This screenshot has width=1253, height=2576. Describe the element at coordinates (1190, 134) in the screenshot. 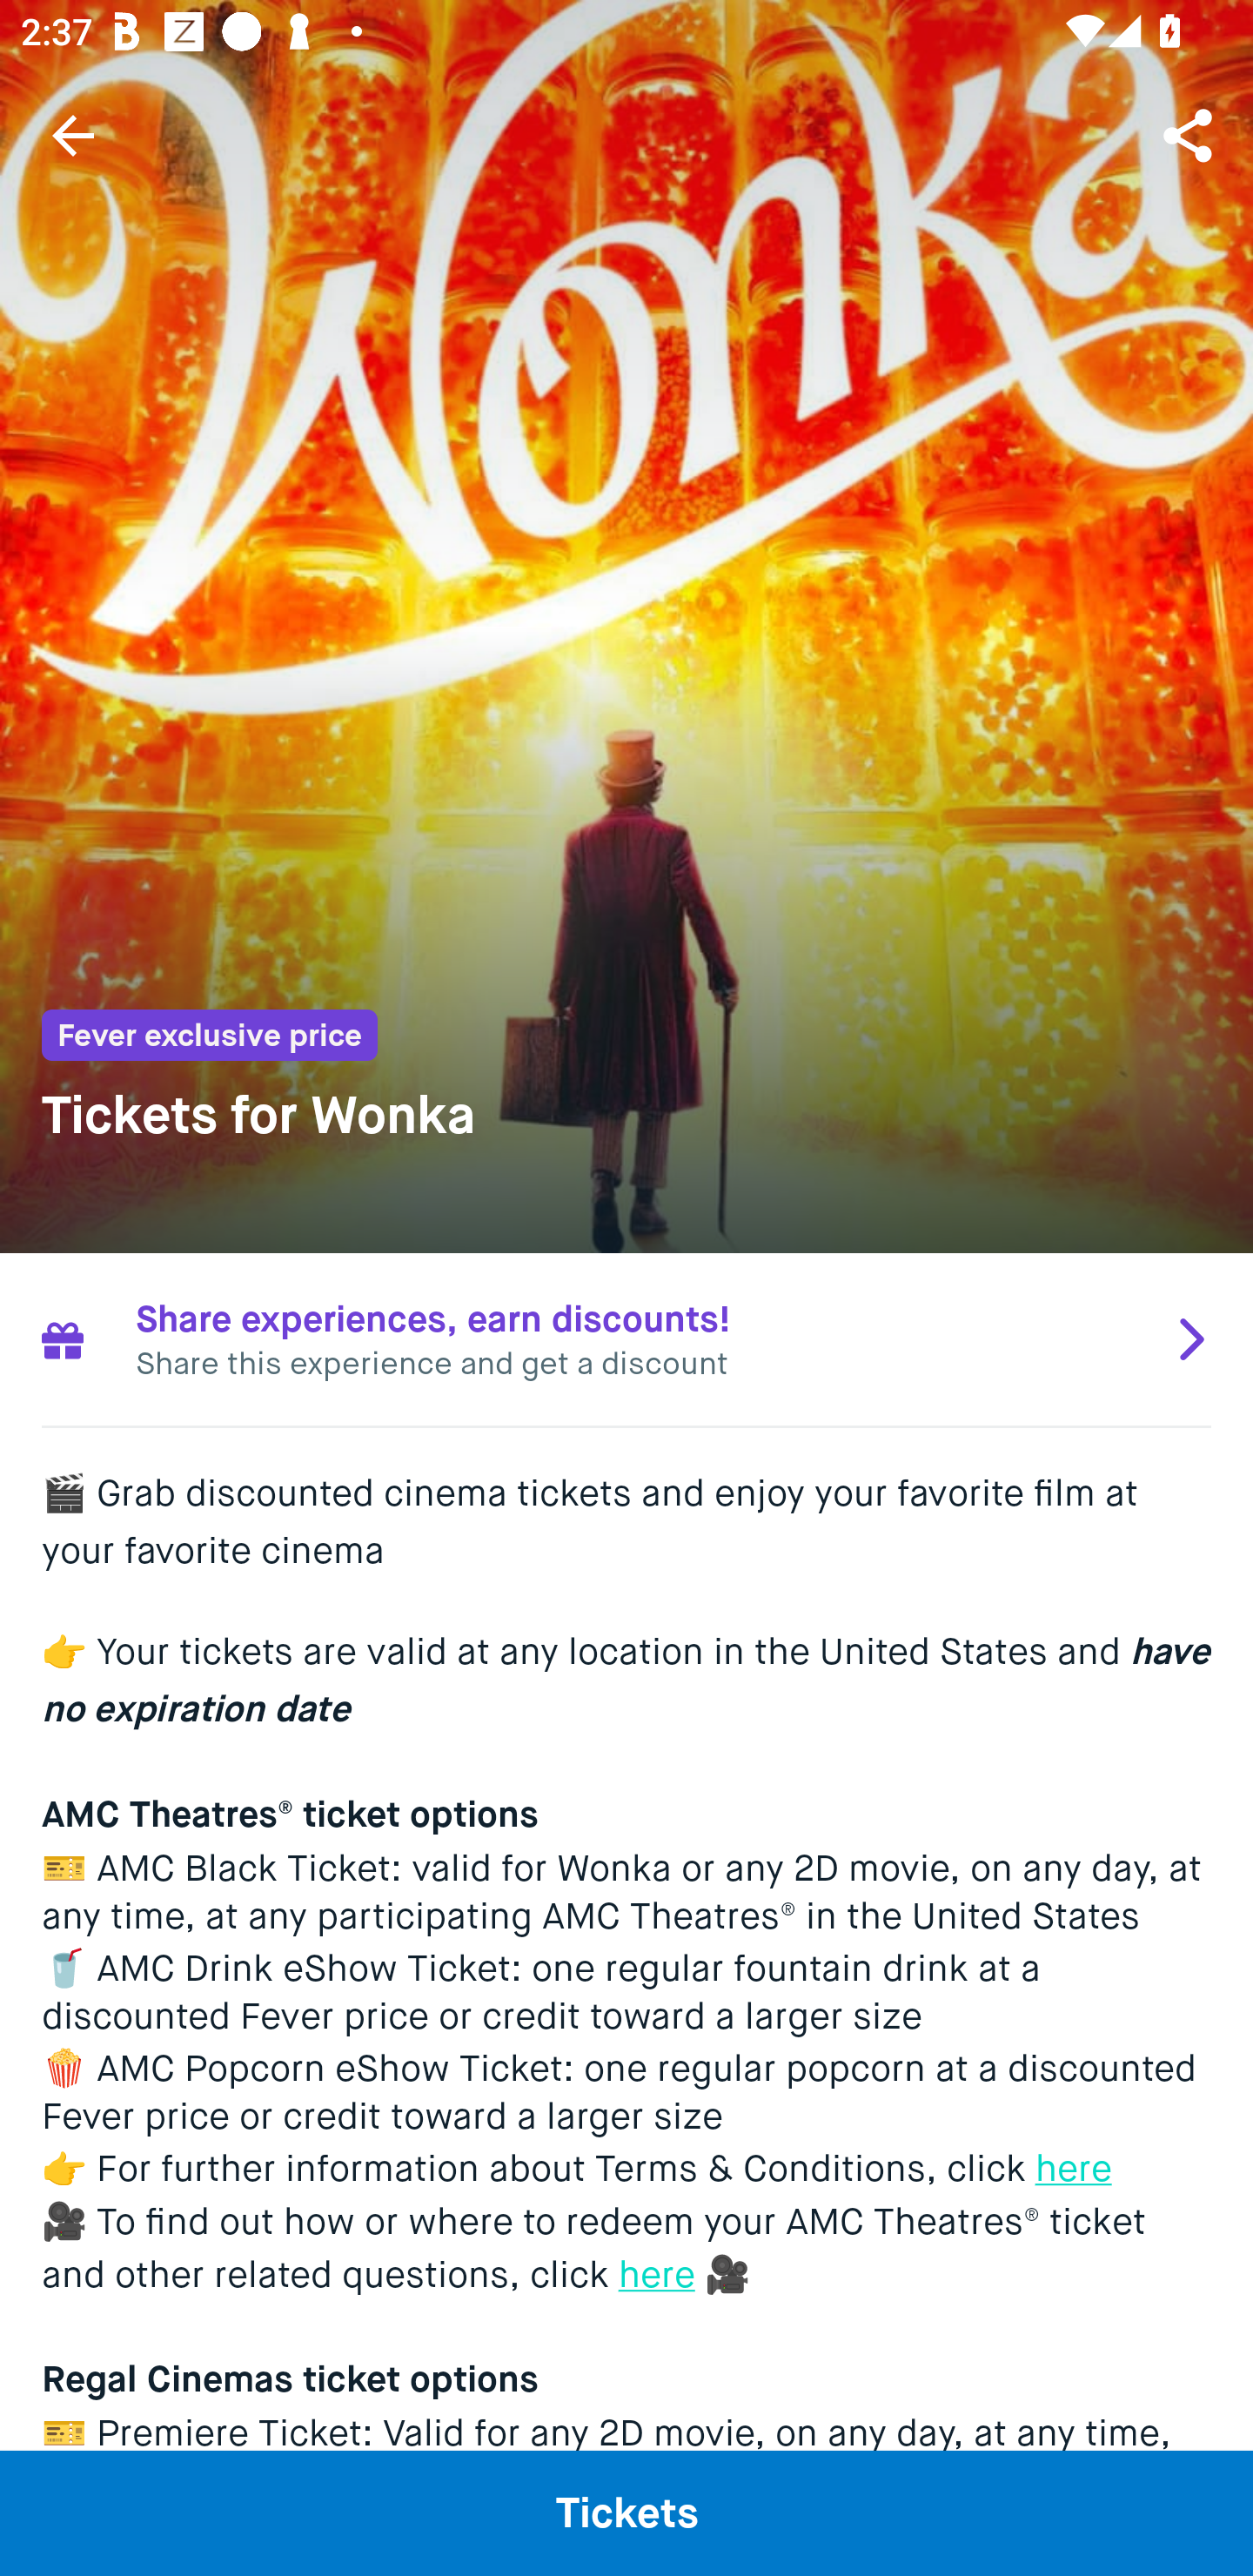

I see `Share` at that location.